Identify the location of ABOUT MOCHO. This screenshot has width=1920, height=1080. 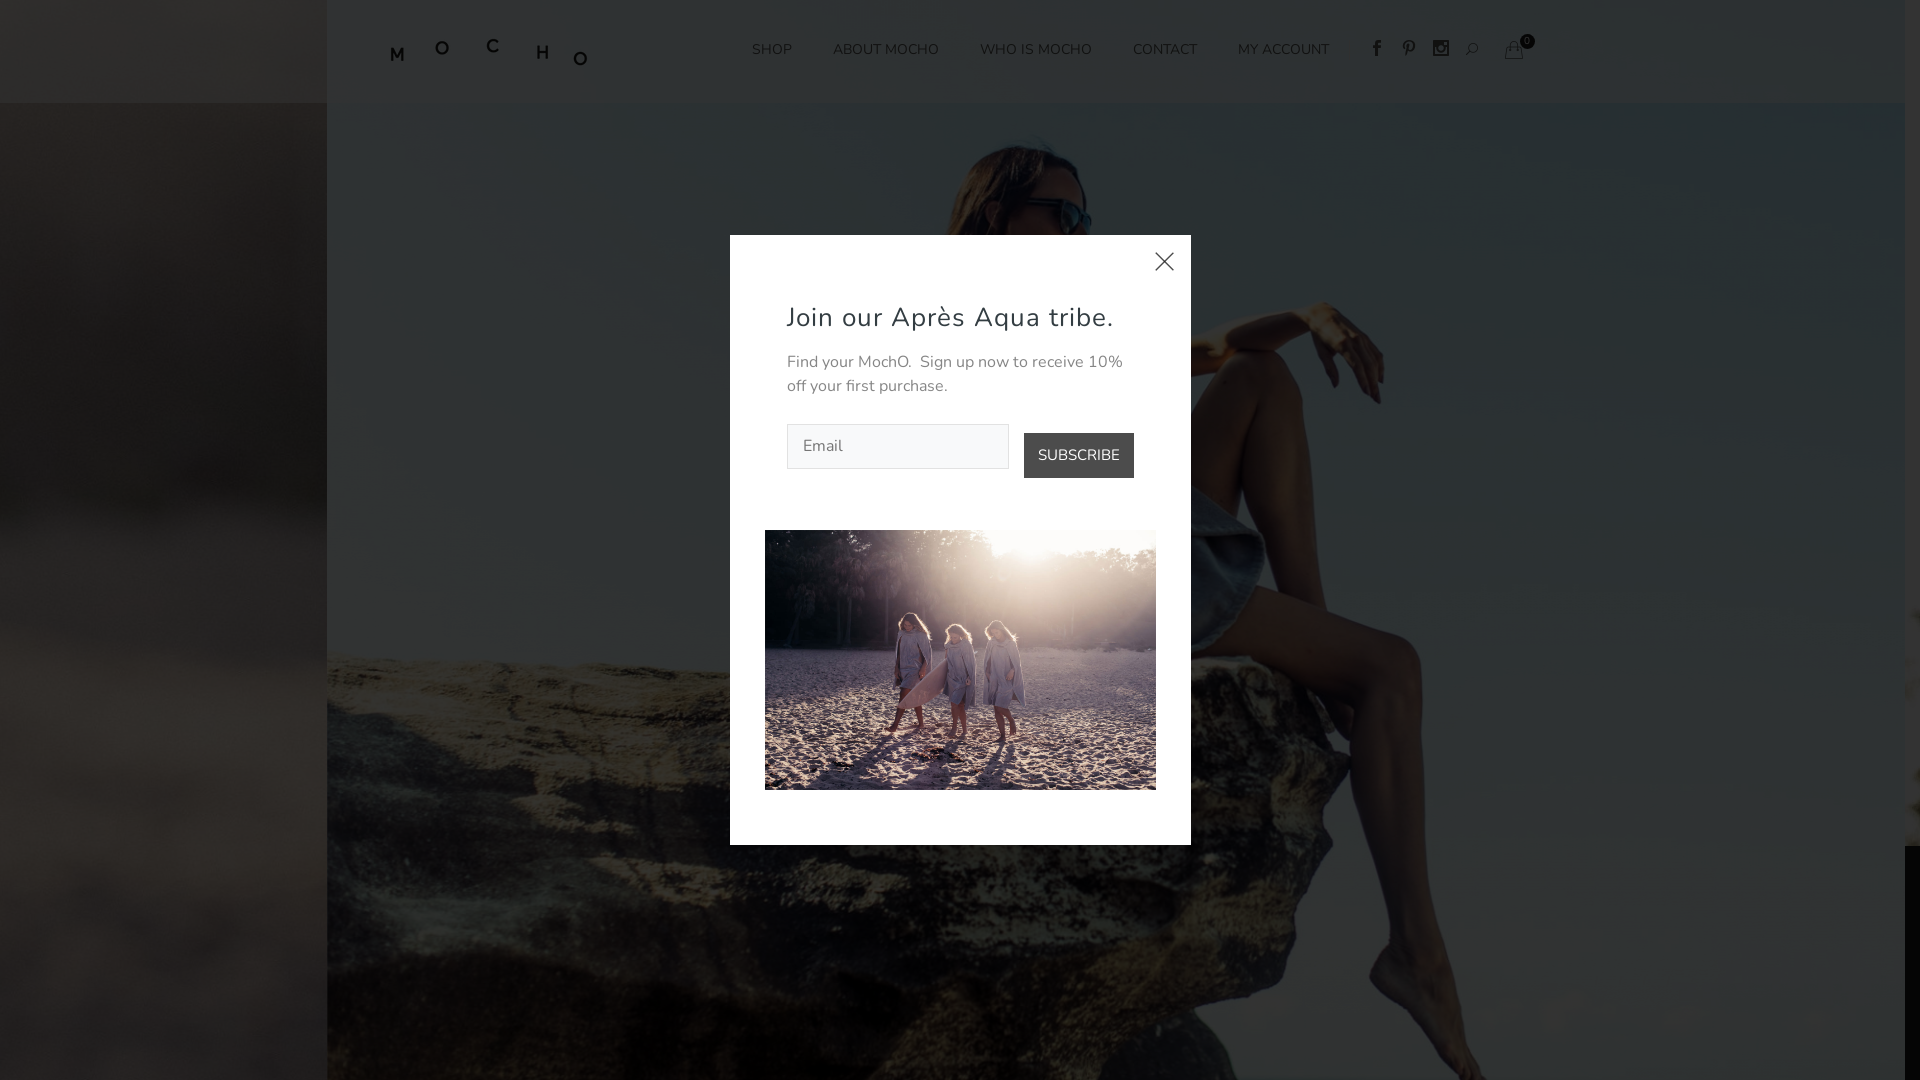
(885, 50).